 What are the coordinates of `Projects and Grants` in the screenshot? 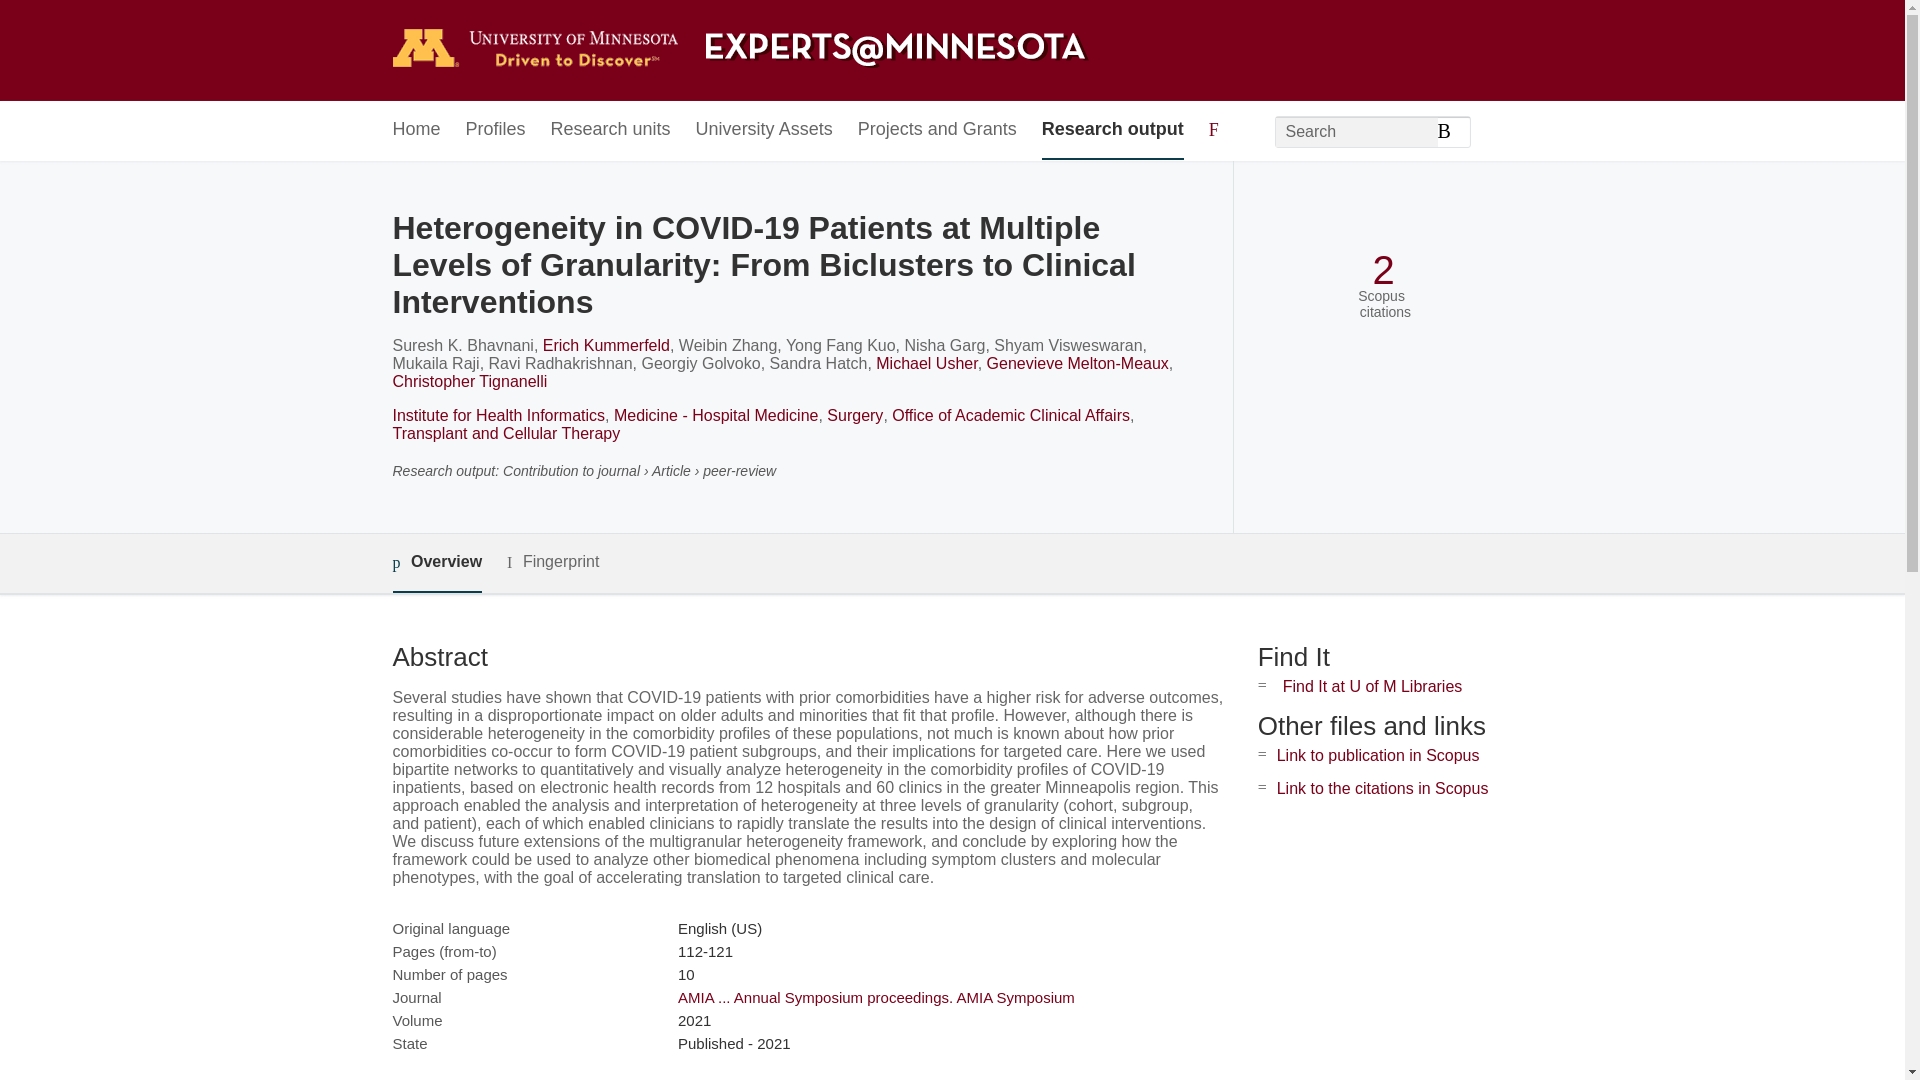 It's located at (938, 130).